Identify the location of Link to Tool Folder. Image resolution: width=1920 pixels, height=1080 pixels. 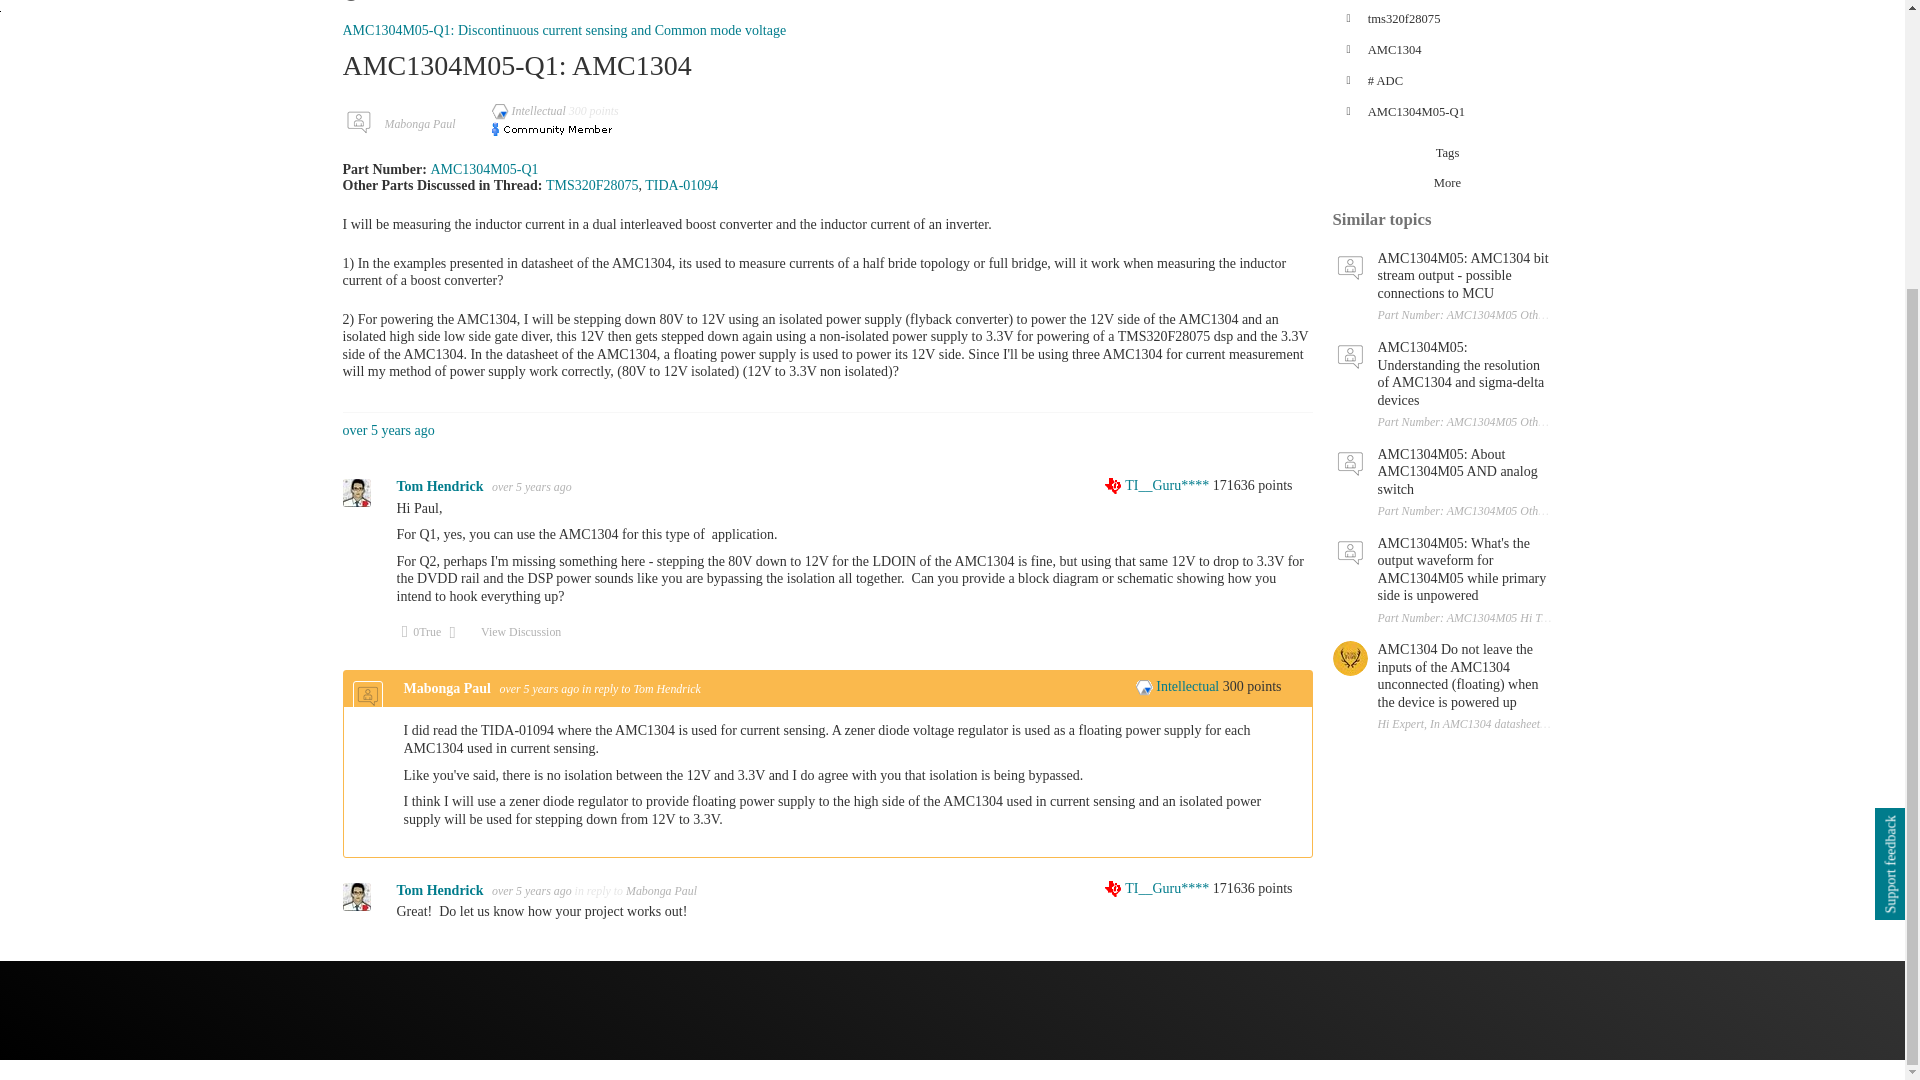
(682, 186).